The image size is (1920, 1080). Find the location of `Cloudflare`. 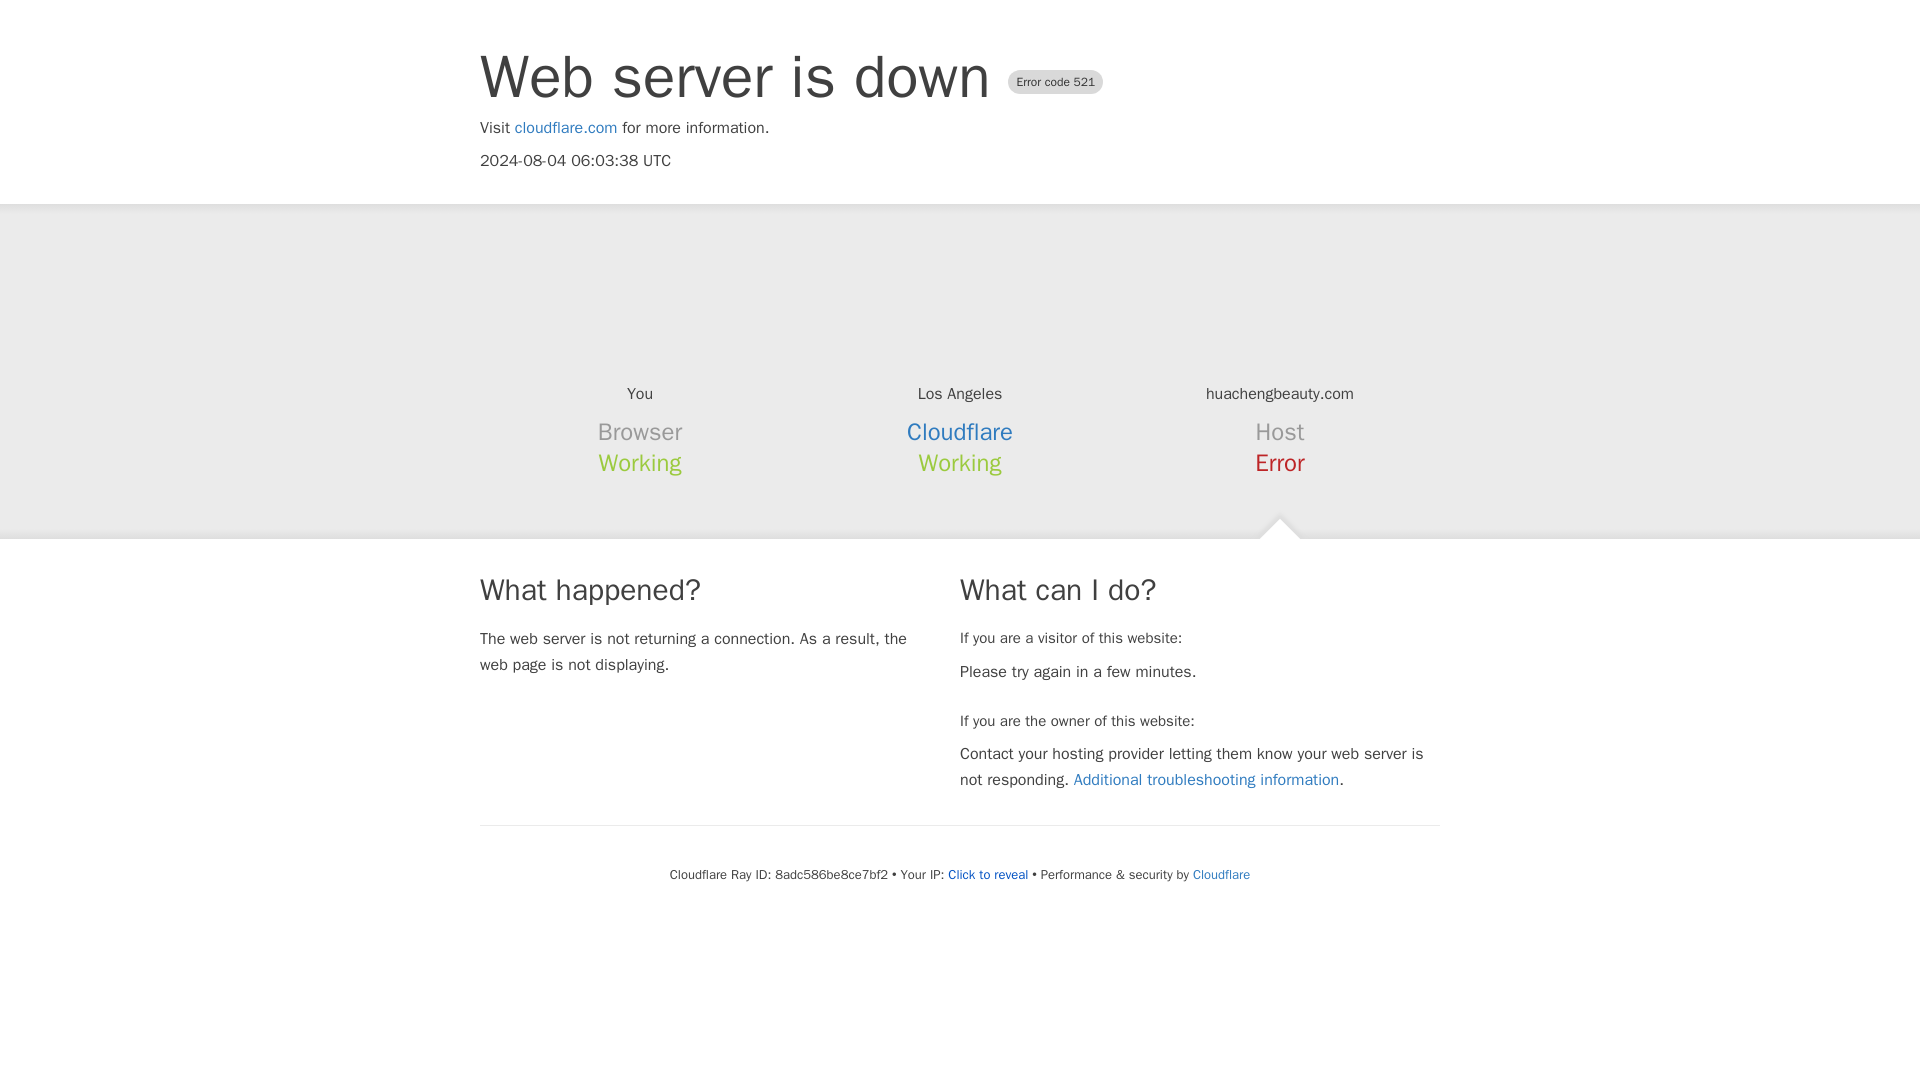

Cloudflare is located at coordinates (960, 432).